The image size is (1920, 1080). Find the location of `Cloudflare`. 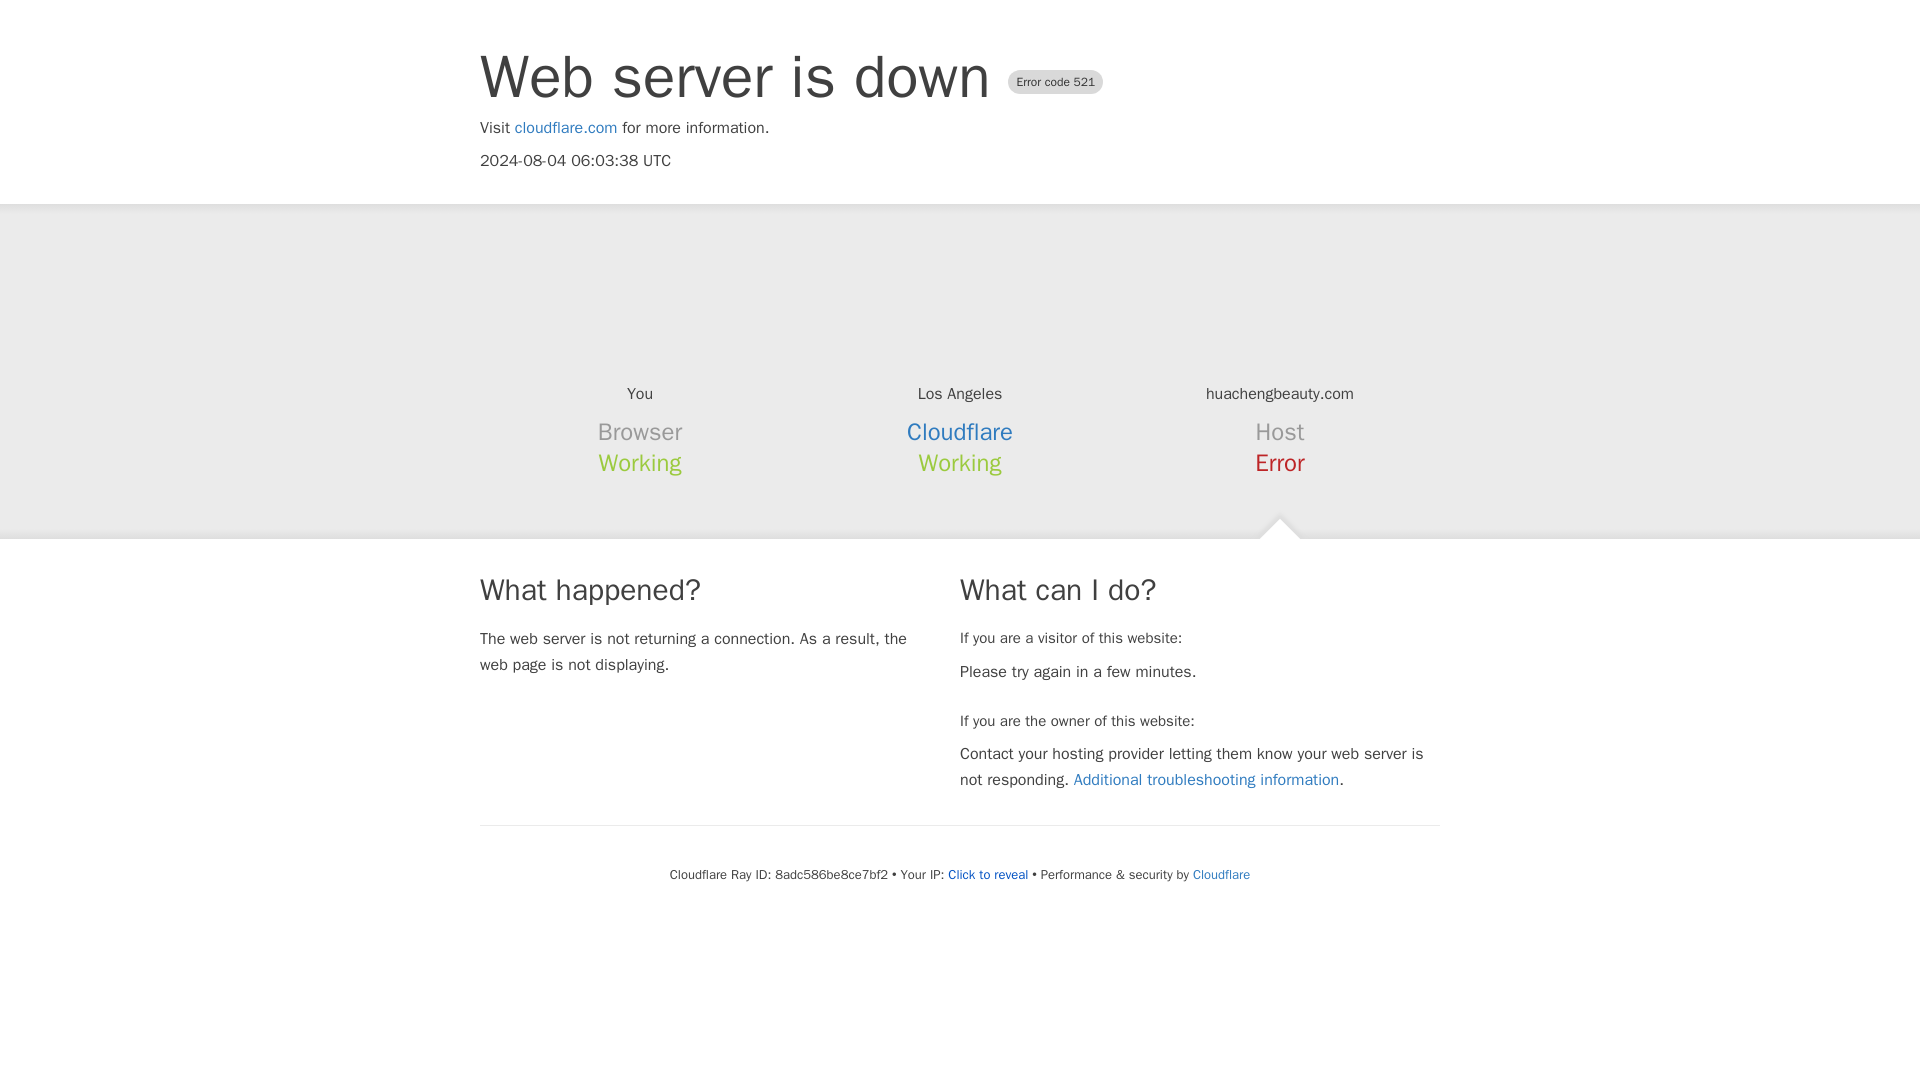

Cloudflare is located at coordinates (960, 432).